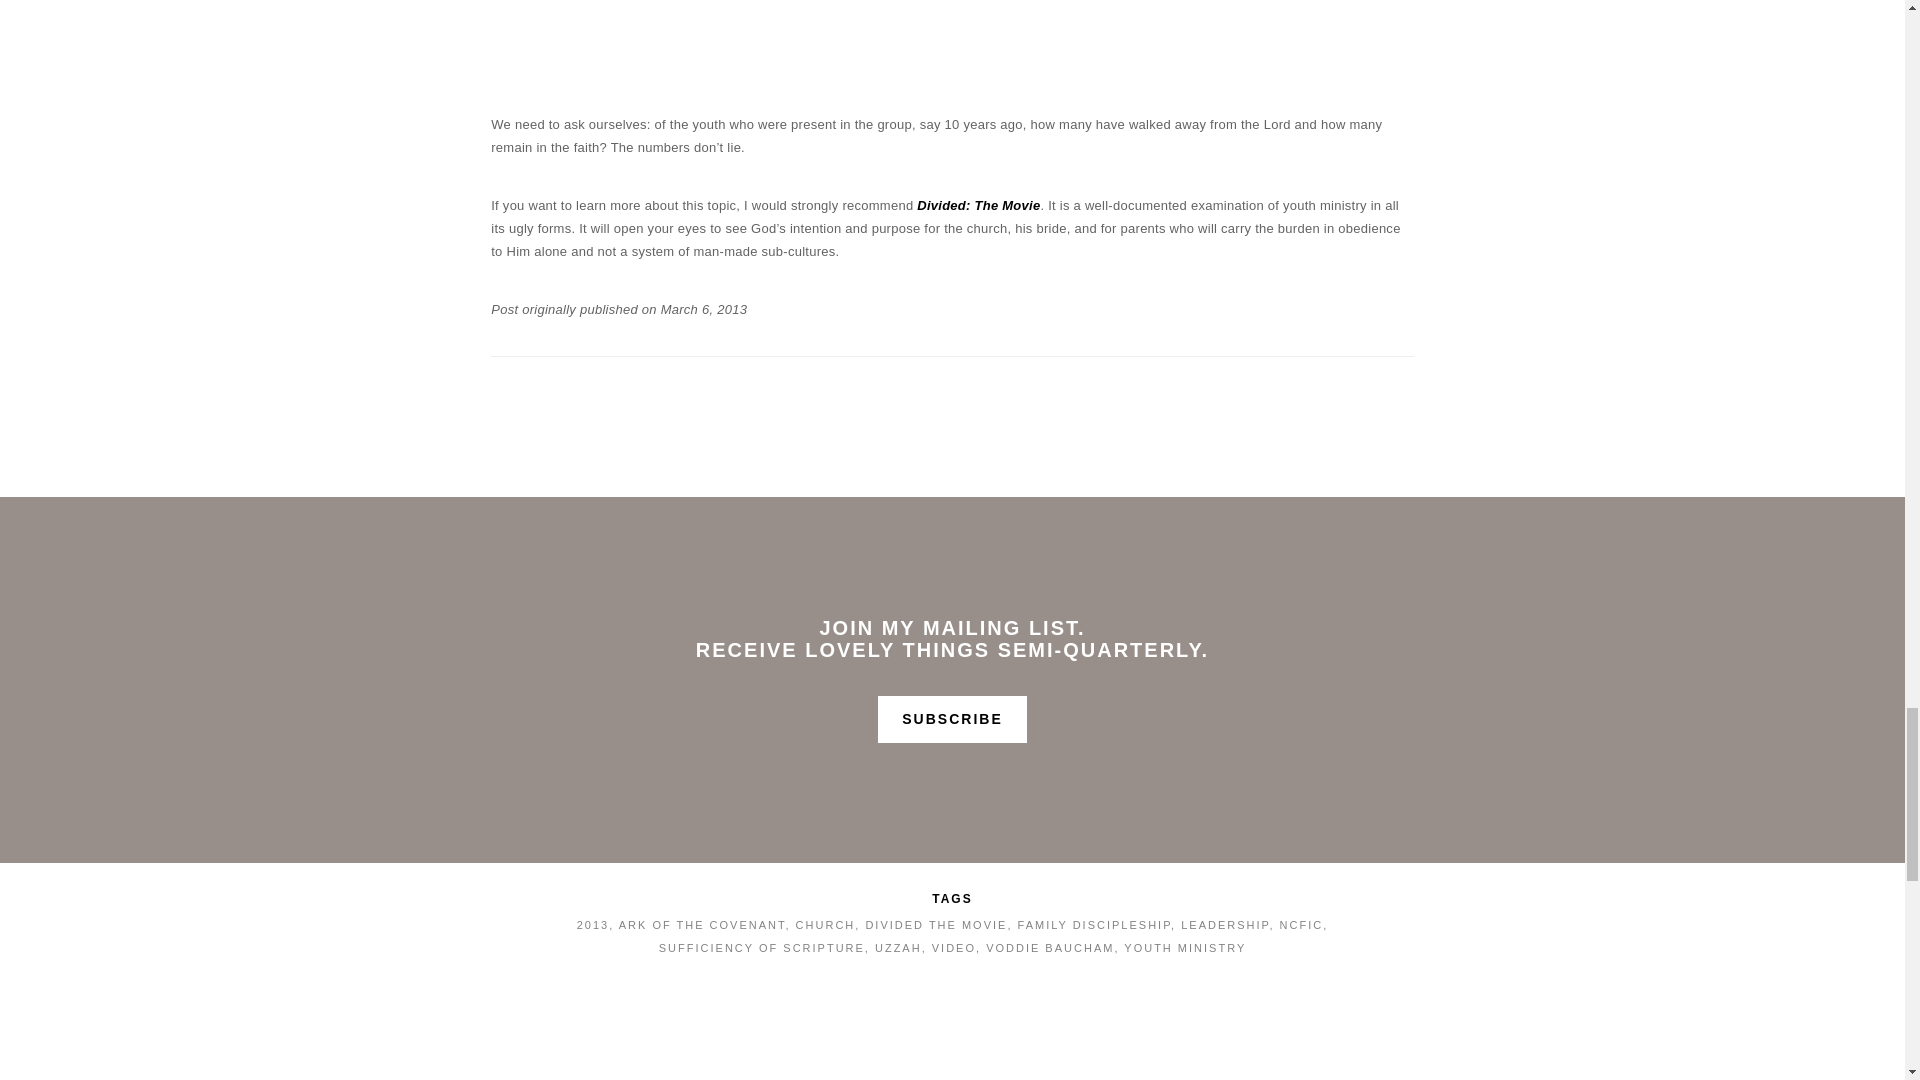 This screenshot has height=1080, width=1920. Describe the element at coordinates (826, 924) in the screenshot. I see `CHURCH` at that location.